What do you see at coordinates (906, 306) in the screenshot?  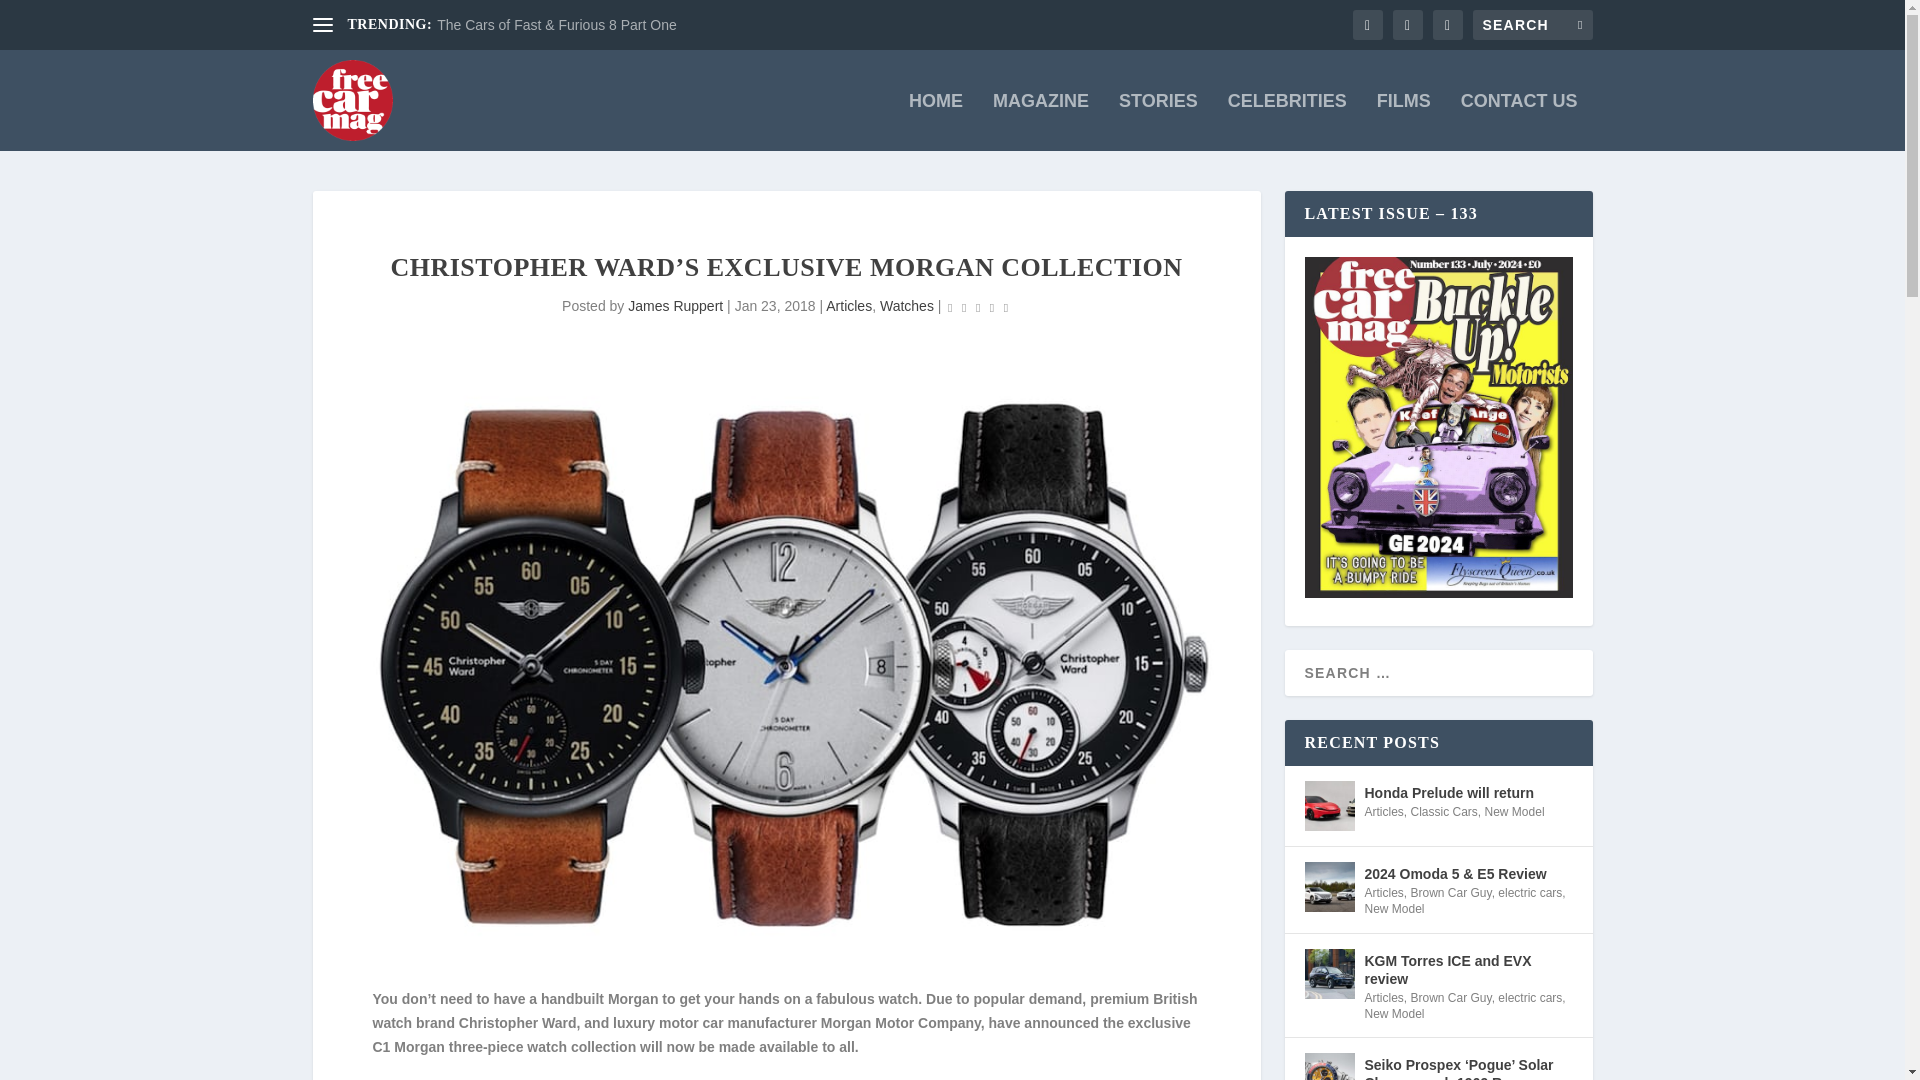 I see `Watches` at bounding box center [906, 306].